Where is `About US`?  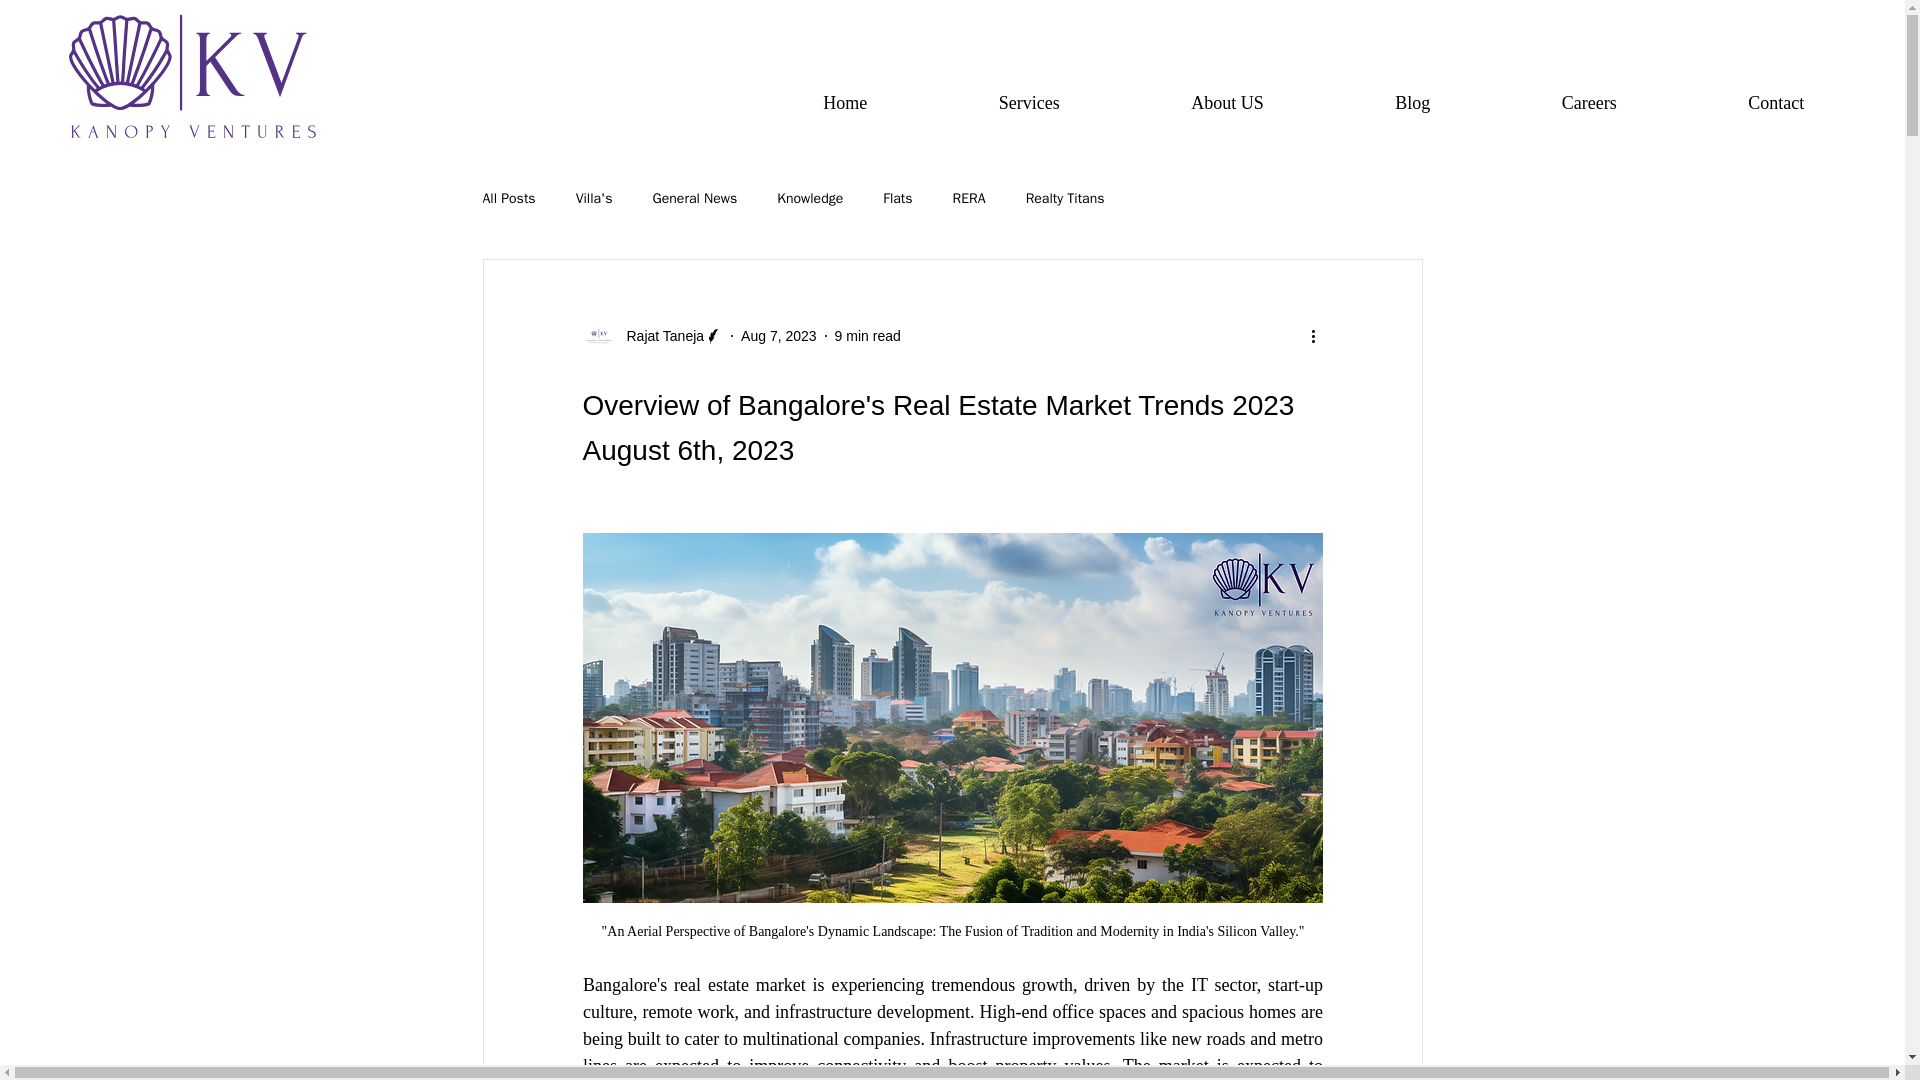 About US is located at coordinates (1228, 102).